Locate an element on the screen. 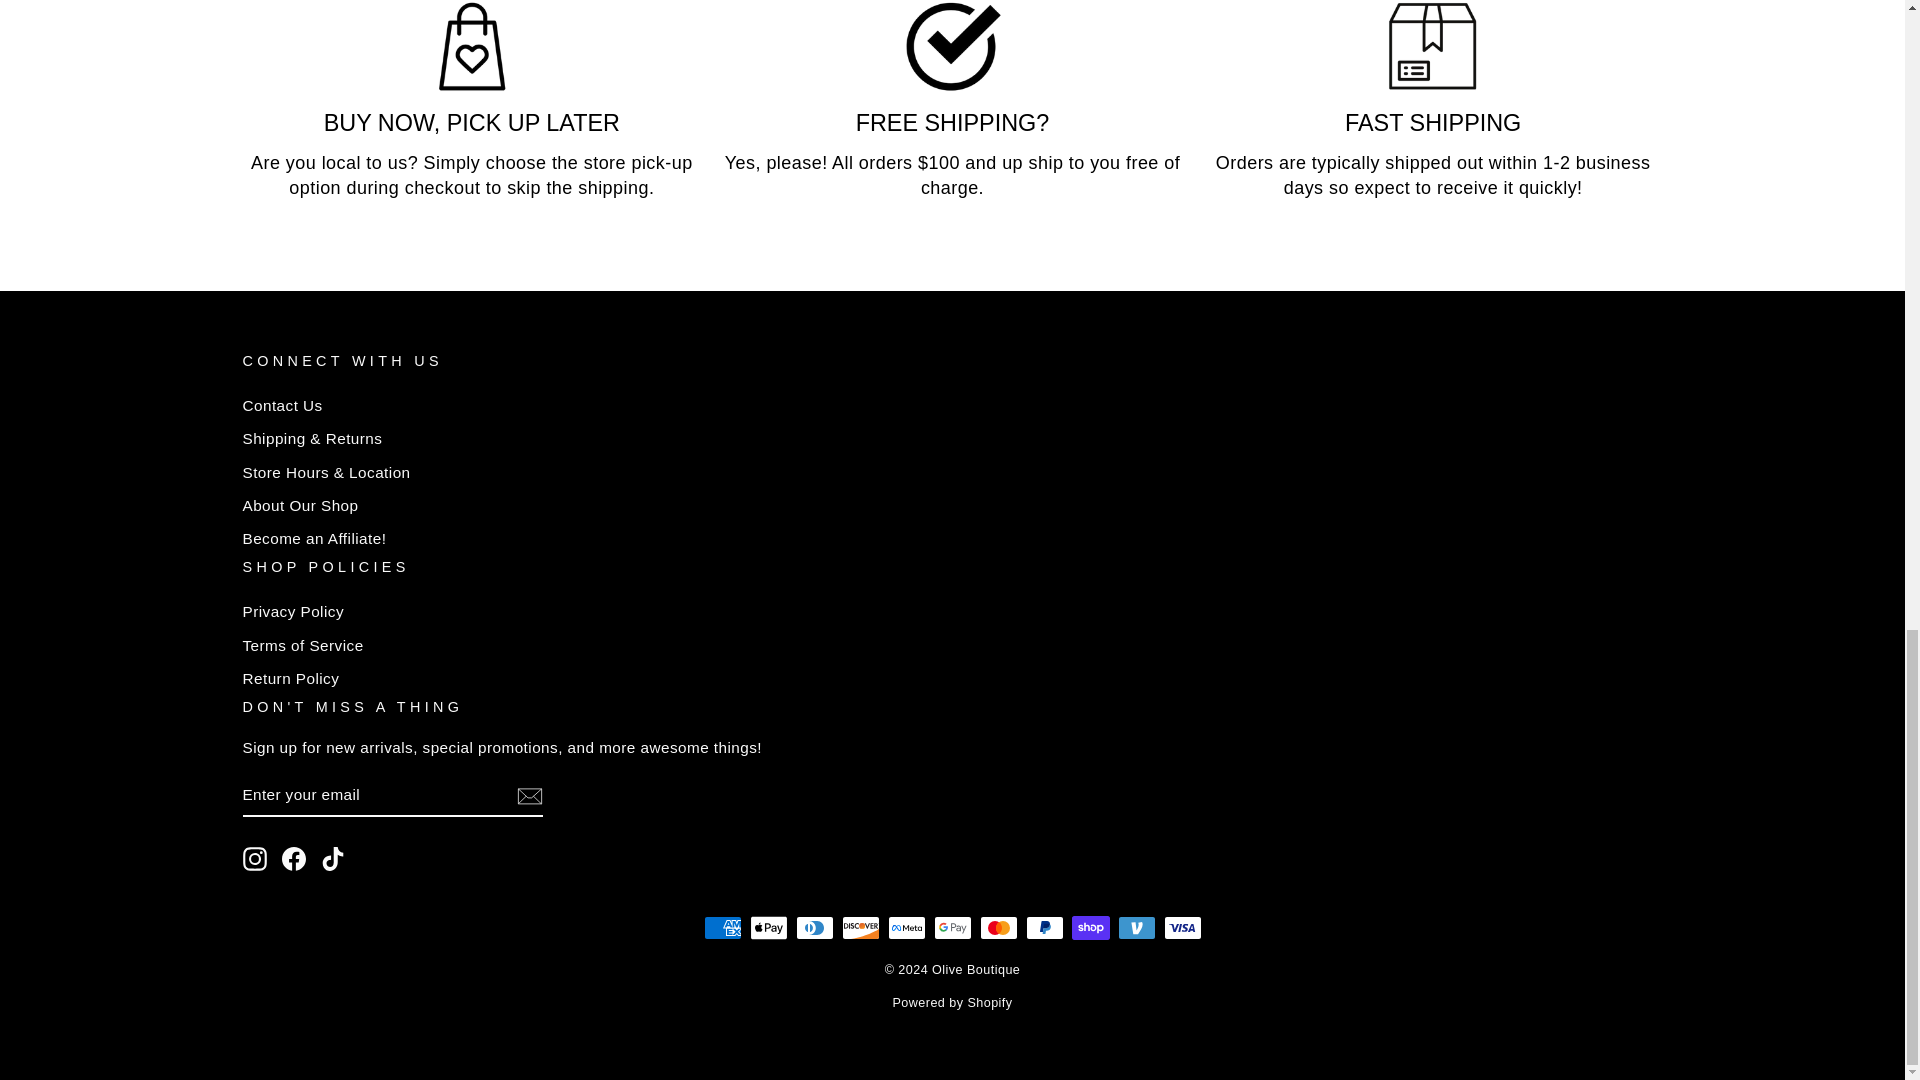 The height and width of the screenshot is (1080, 1920). Olive Boutique on Facebook is located at coordinates (294, 858).